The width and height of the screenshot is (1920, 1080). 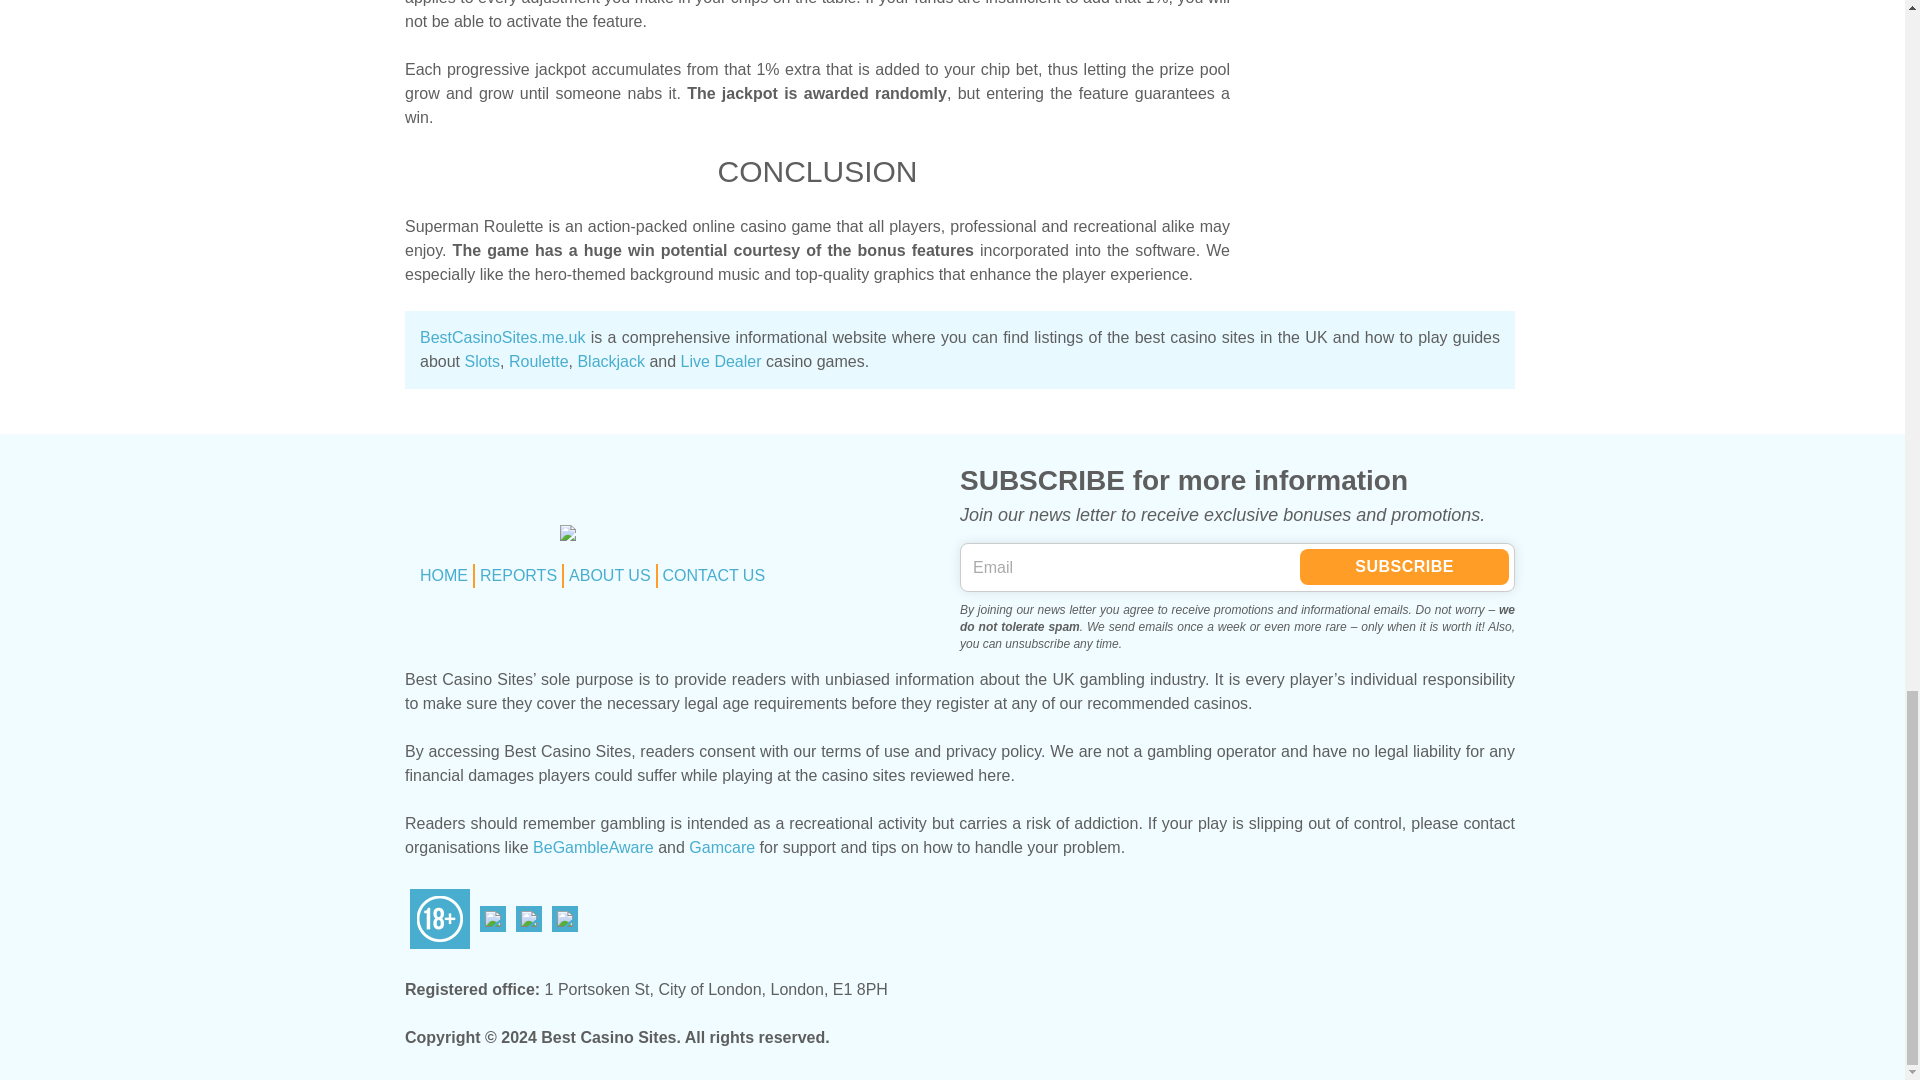 What do you see at coordinates (444, 576) in the screenshot?
I see `HOME` at bounding box center [444, 576].